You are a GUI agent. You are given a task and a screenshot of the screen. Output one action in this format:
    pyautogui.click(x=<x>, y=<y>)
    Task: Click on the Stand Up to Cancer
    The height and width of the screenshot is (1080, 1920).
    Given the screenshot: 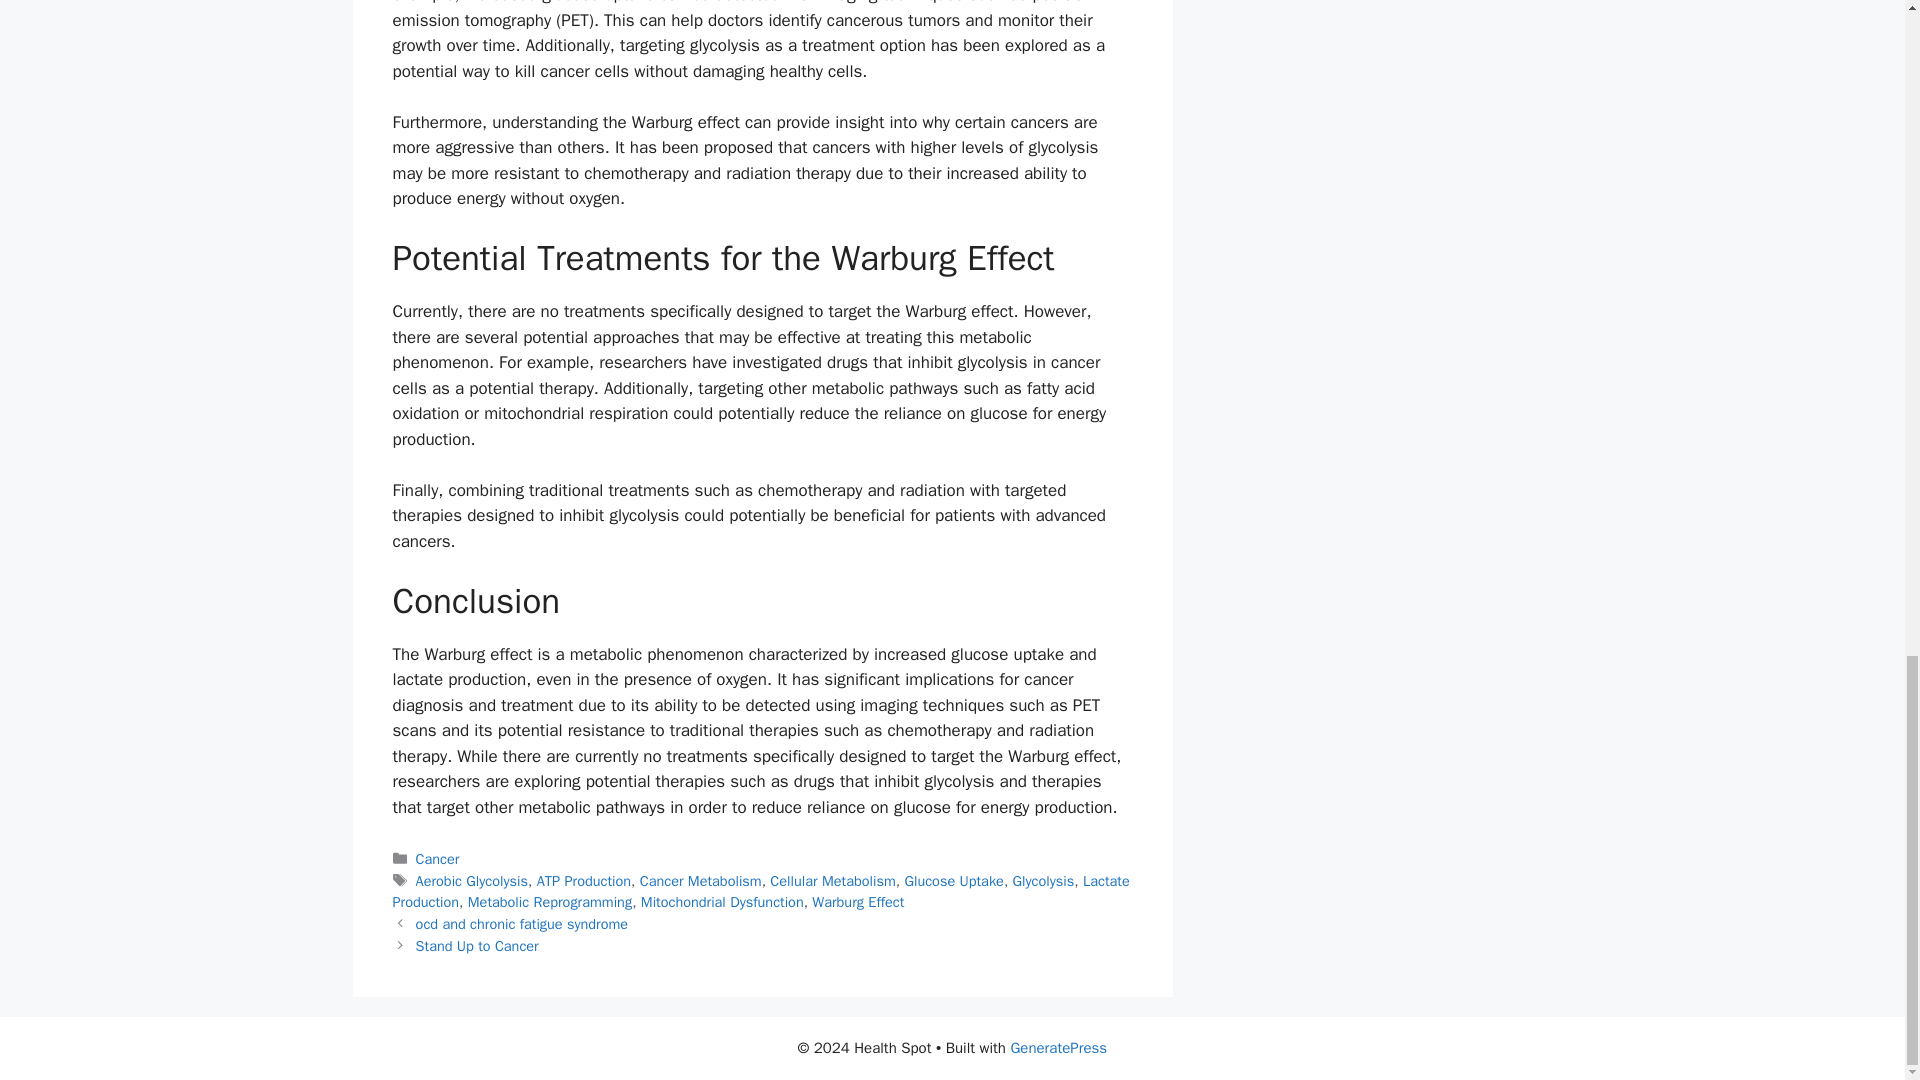 What is the action you would take?
    pyautogui.click(x=478, y=946)
    